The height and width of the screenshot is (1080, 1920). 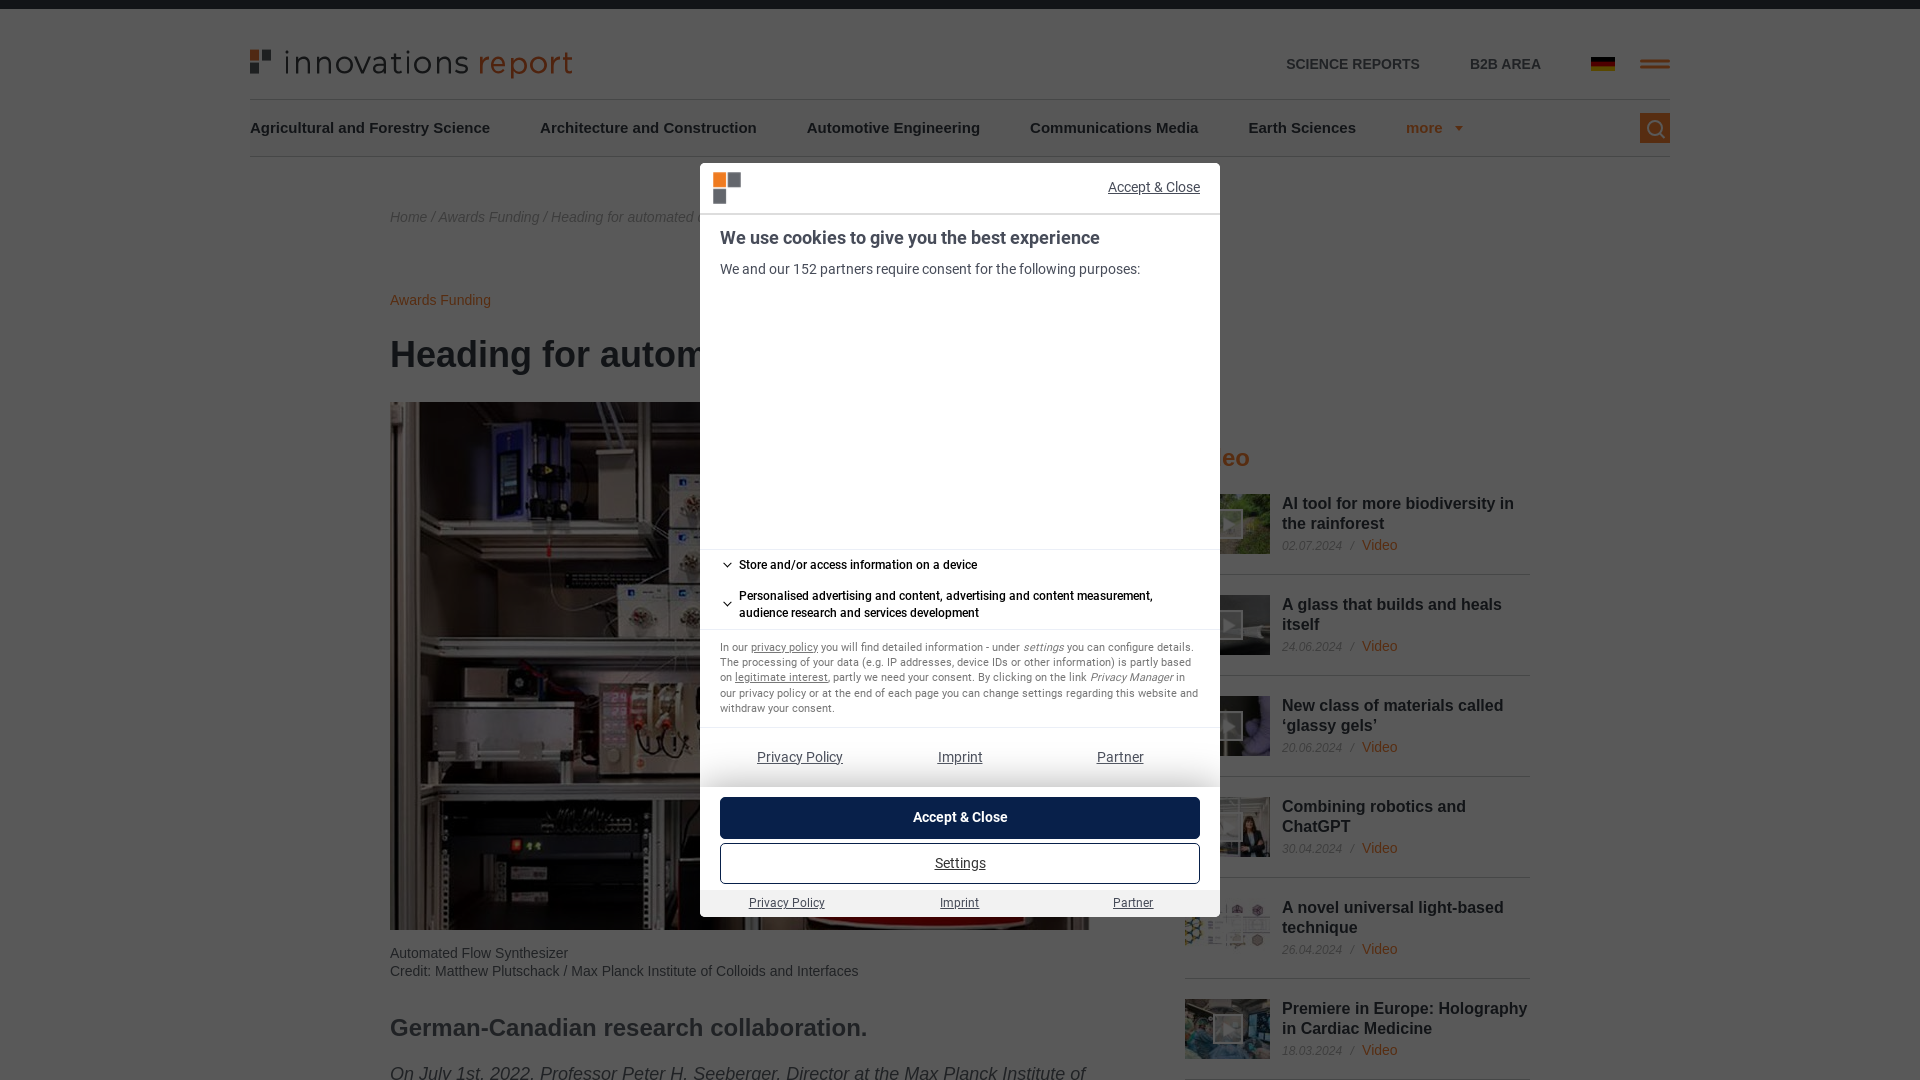 What do you see at coordinates (892, 128) in the screenshot?
I see `Automotive Engineering` at bounding box center [892, 128].